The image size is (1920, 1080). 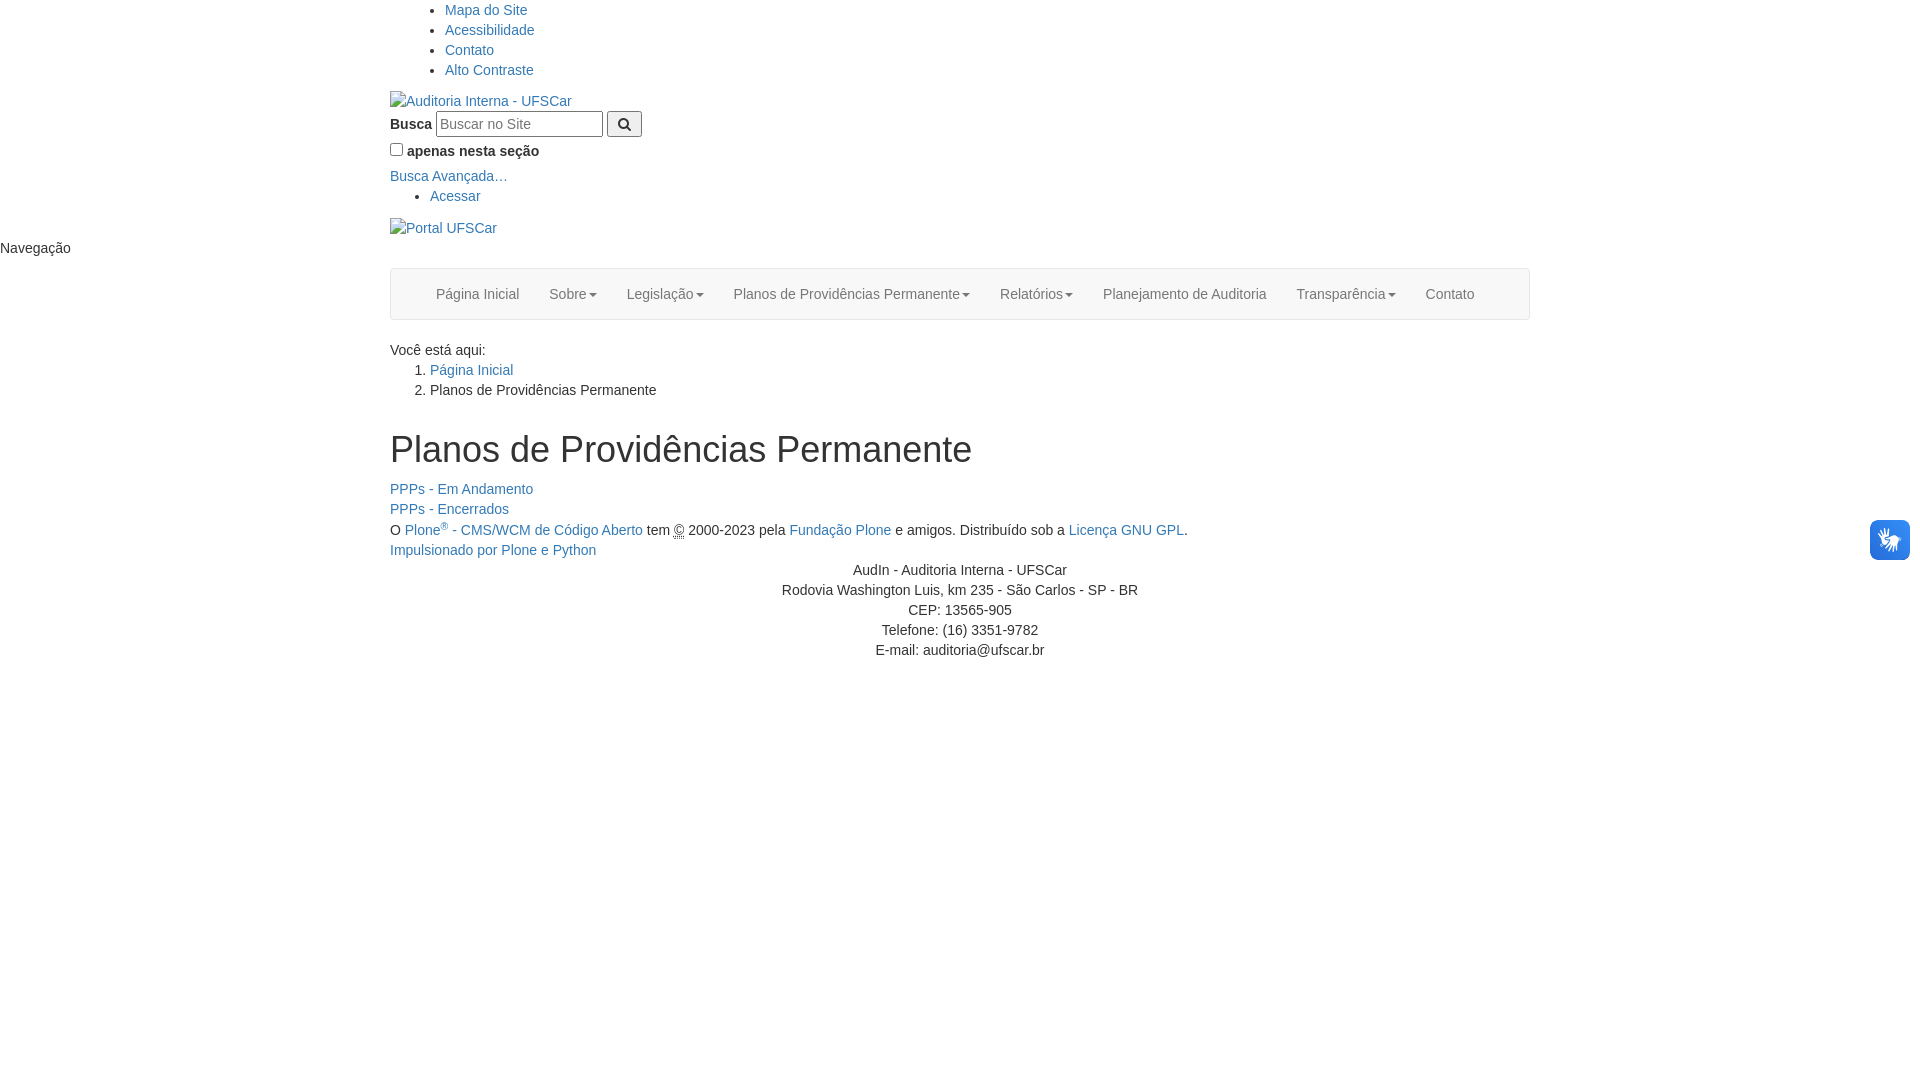 I want to click on Auditoria Interna, so click(x=481, y=100).